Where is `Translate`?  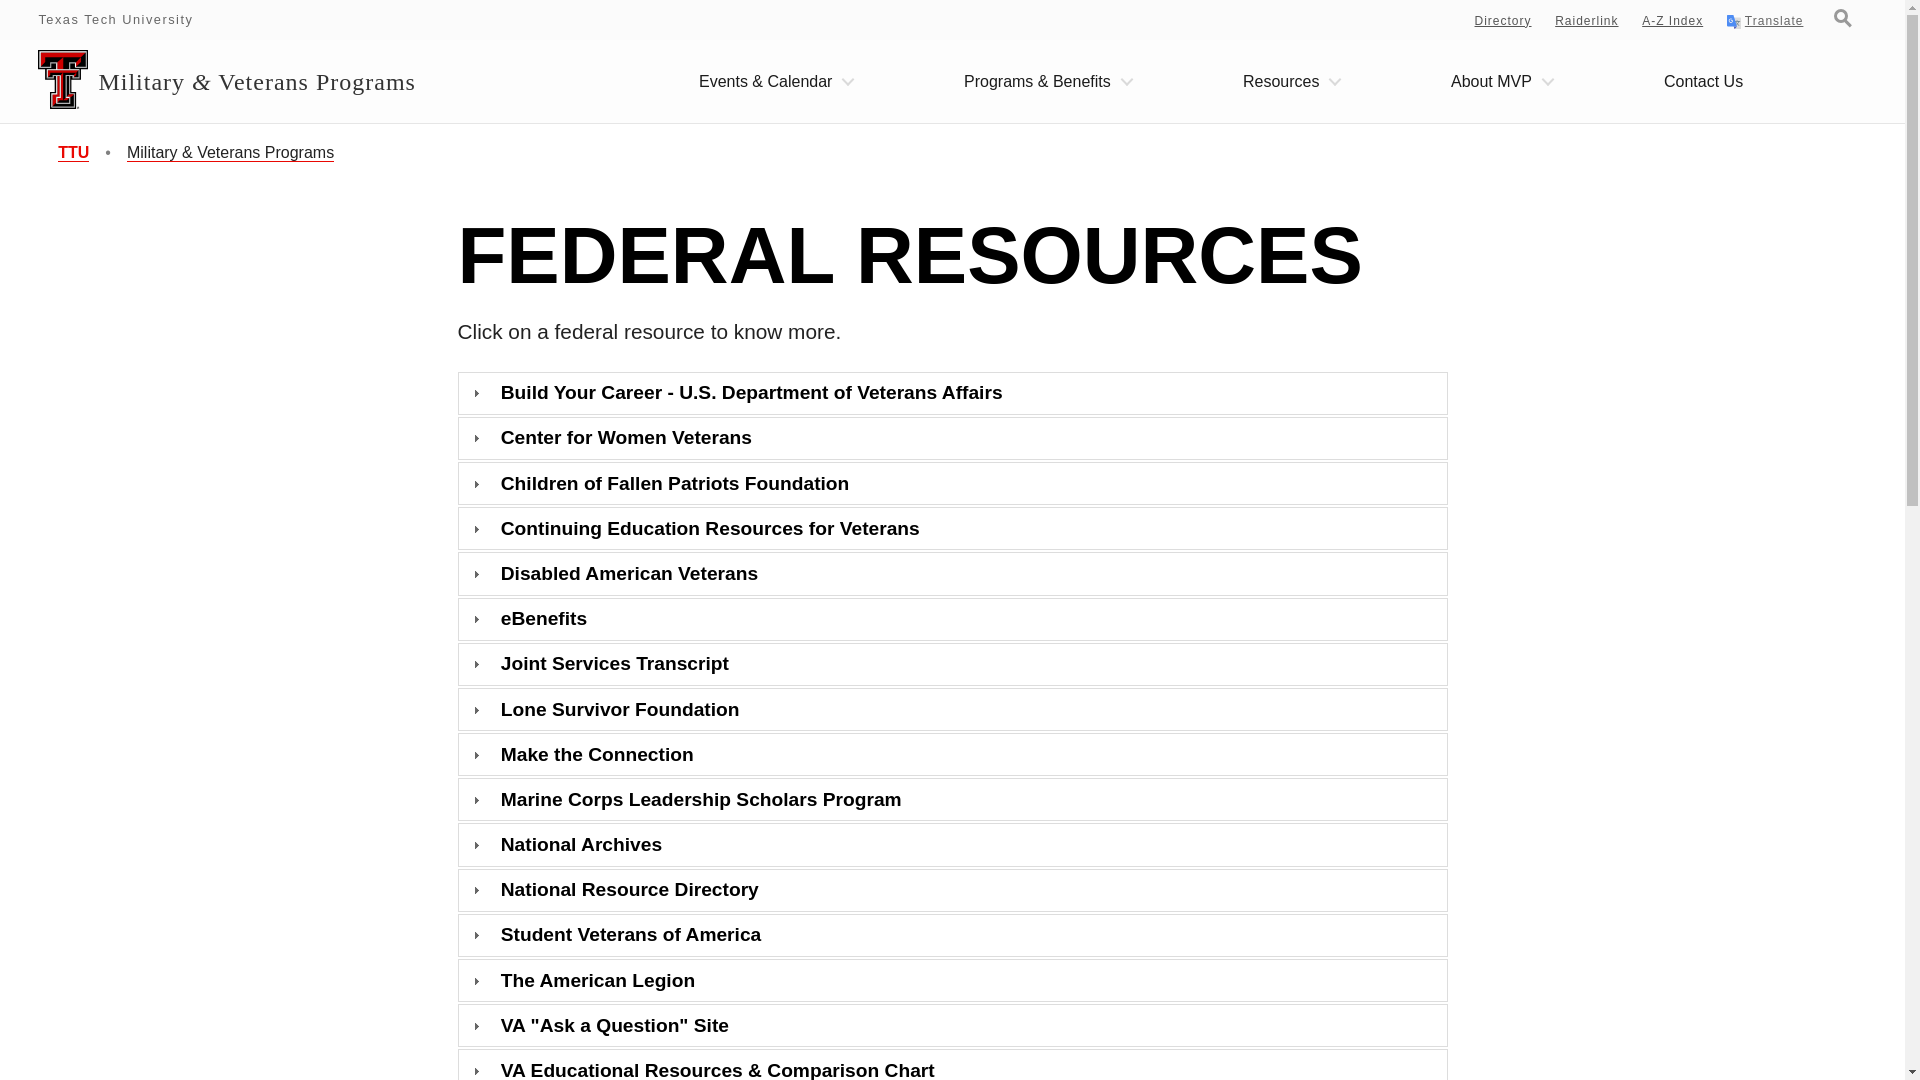 Translate is located at coordinates (1765, 22).